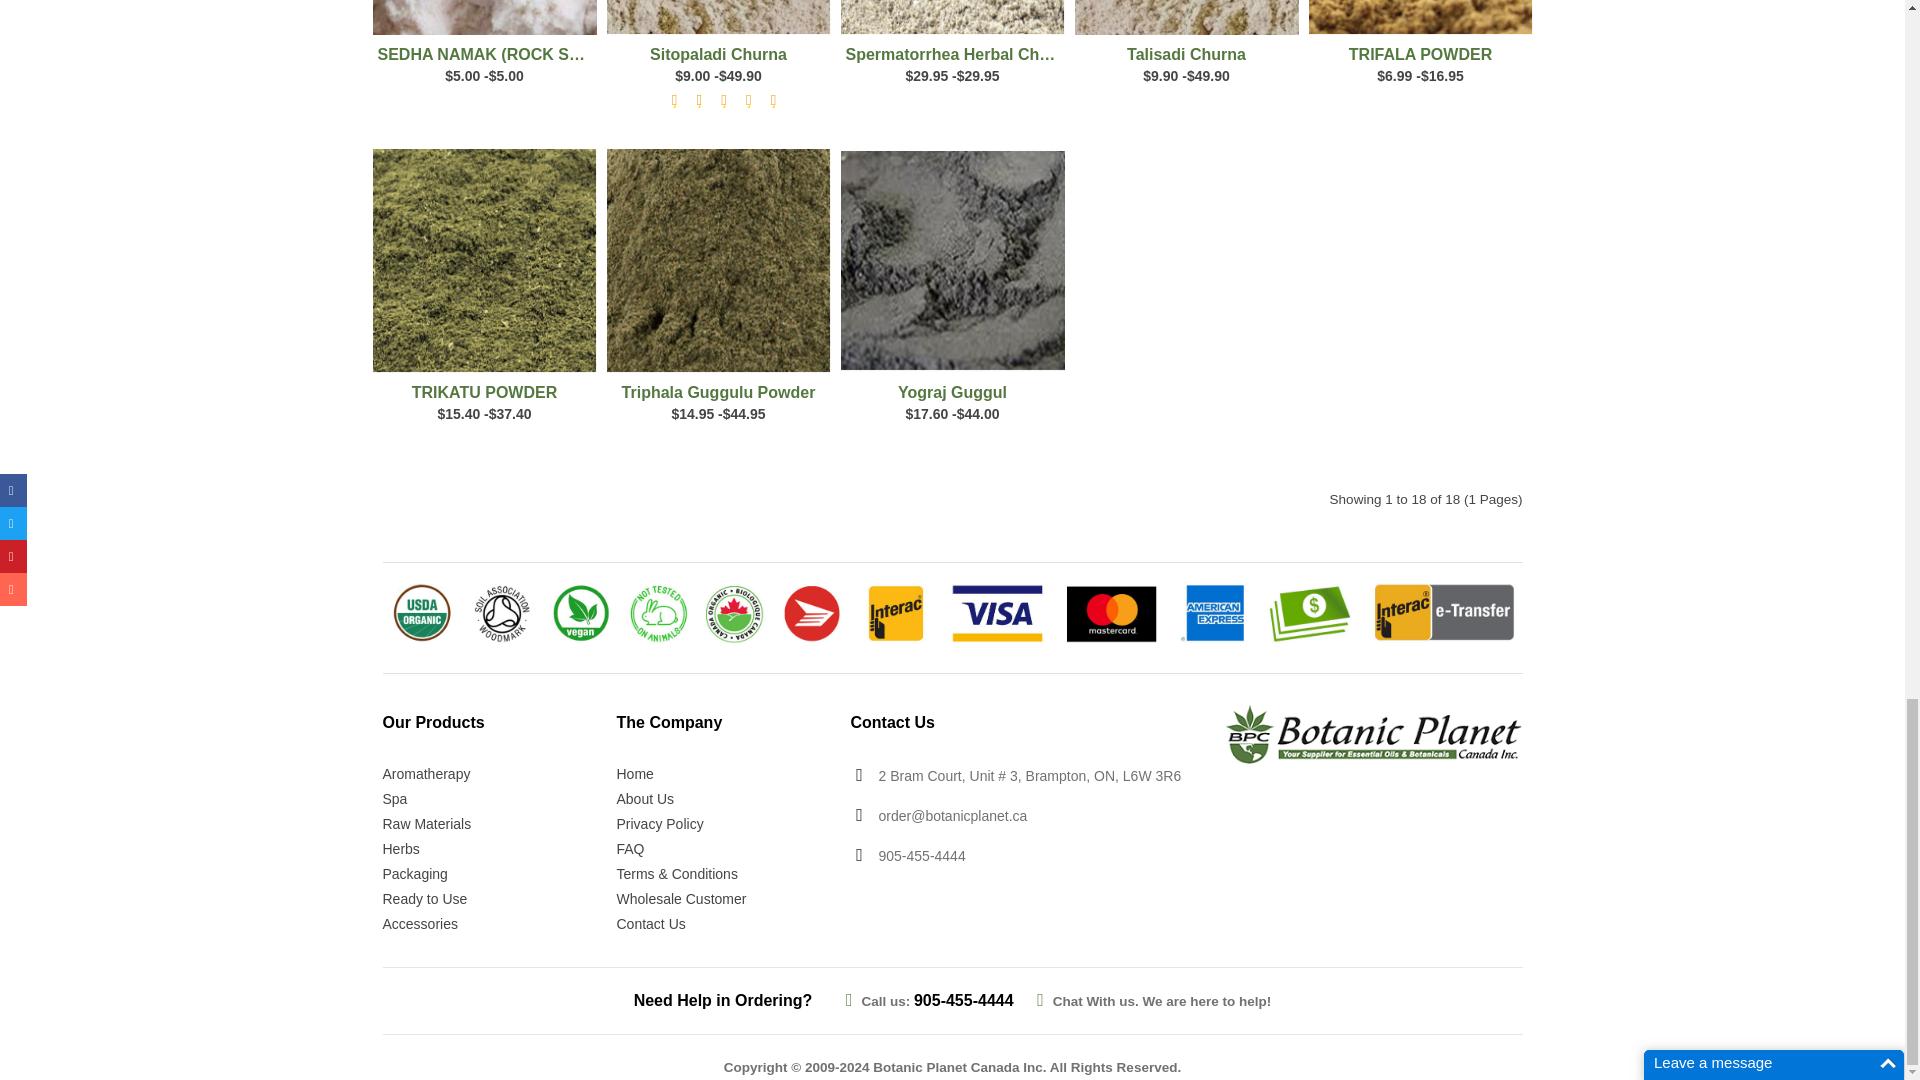 The image size is (1920, 1080). I want to click on Spermatorrhea Herbal Churan, so click(952, 17).